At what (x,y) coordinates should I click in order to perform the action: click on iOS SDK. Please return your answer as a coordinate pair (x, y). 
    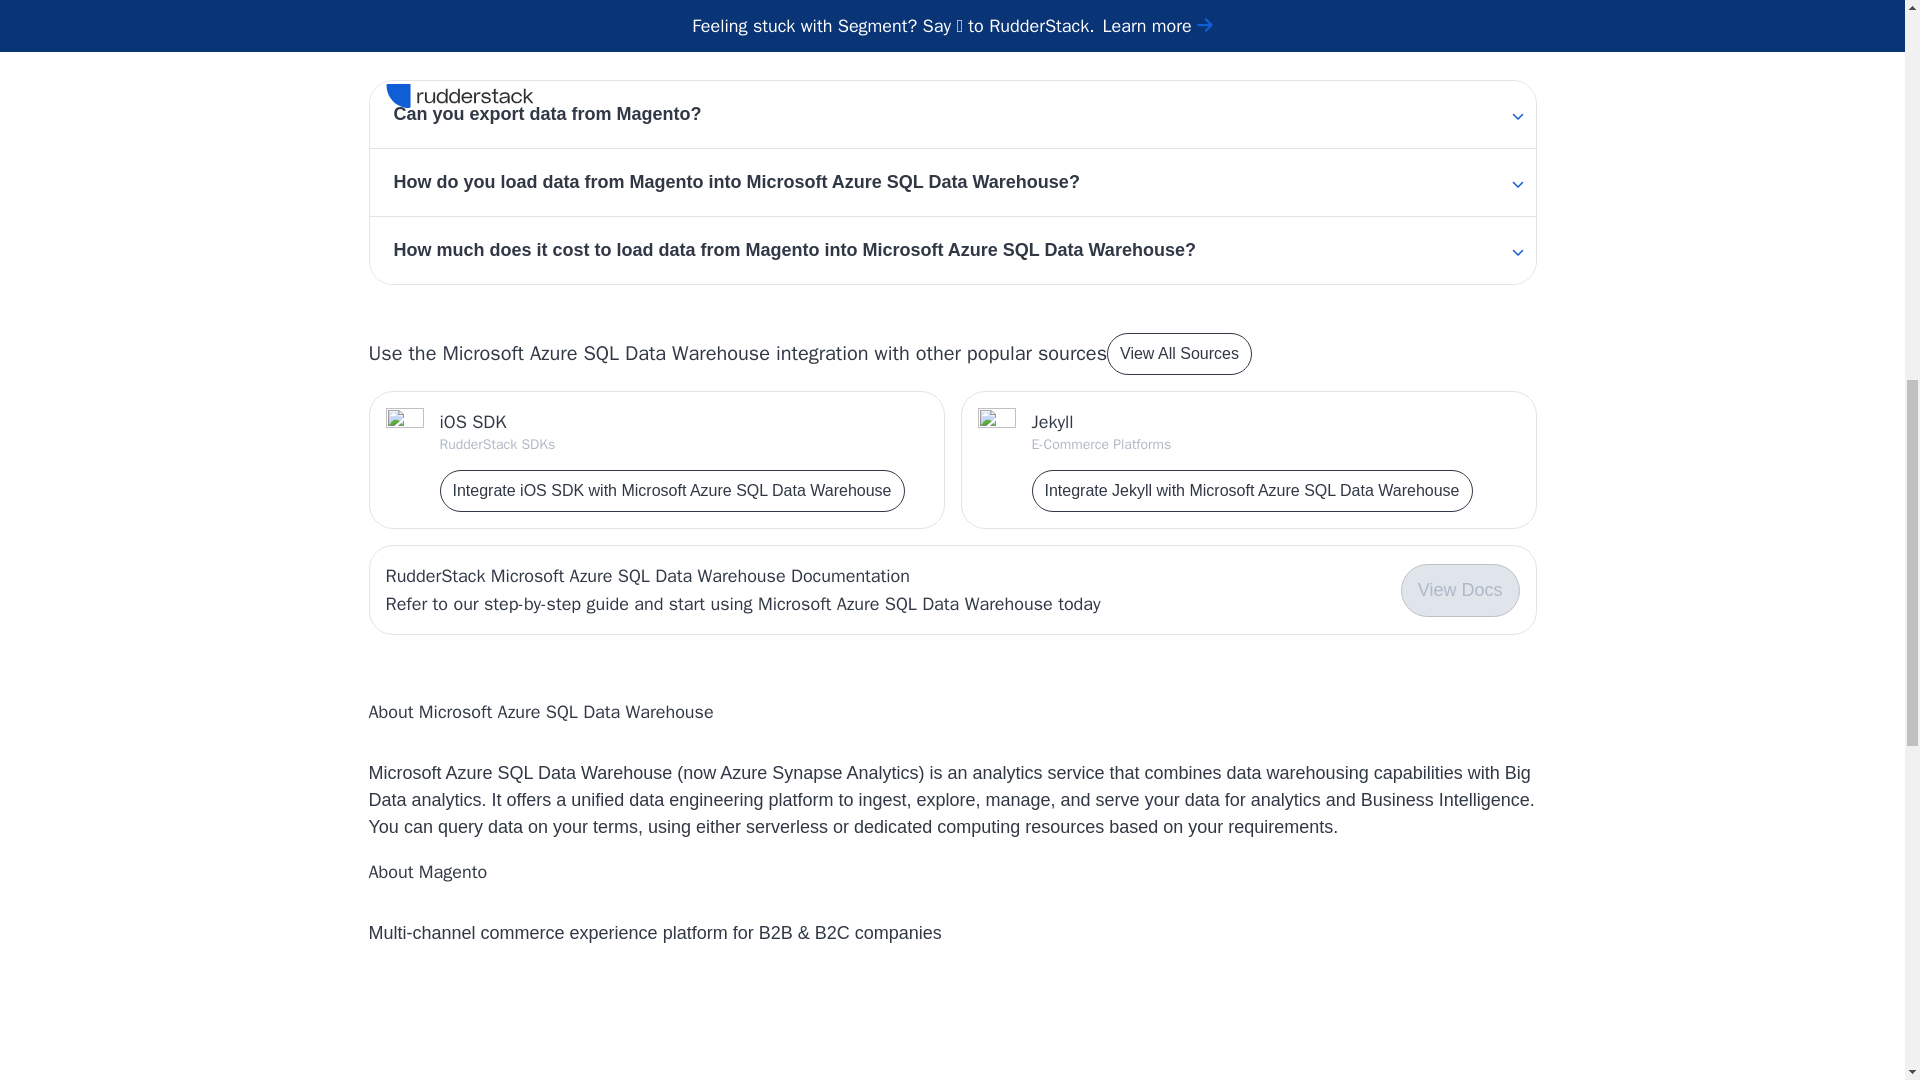
    Looking at the image, I should click on (672, 422).